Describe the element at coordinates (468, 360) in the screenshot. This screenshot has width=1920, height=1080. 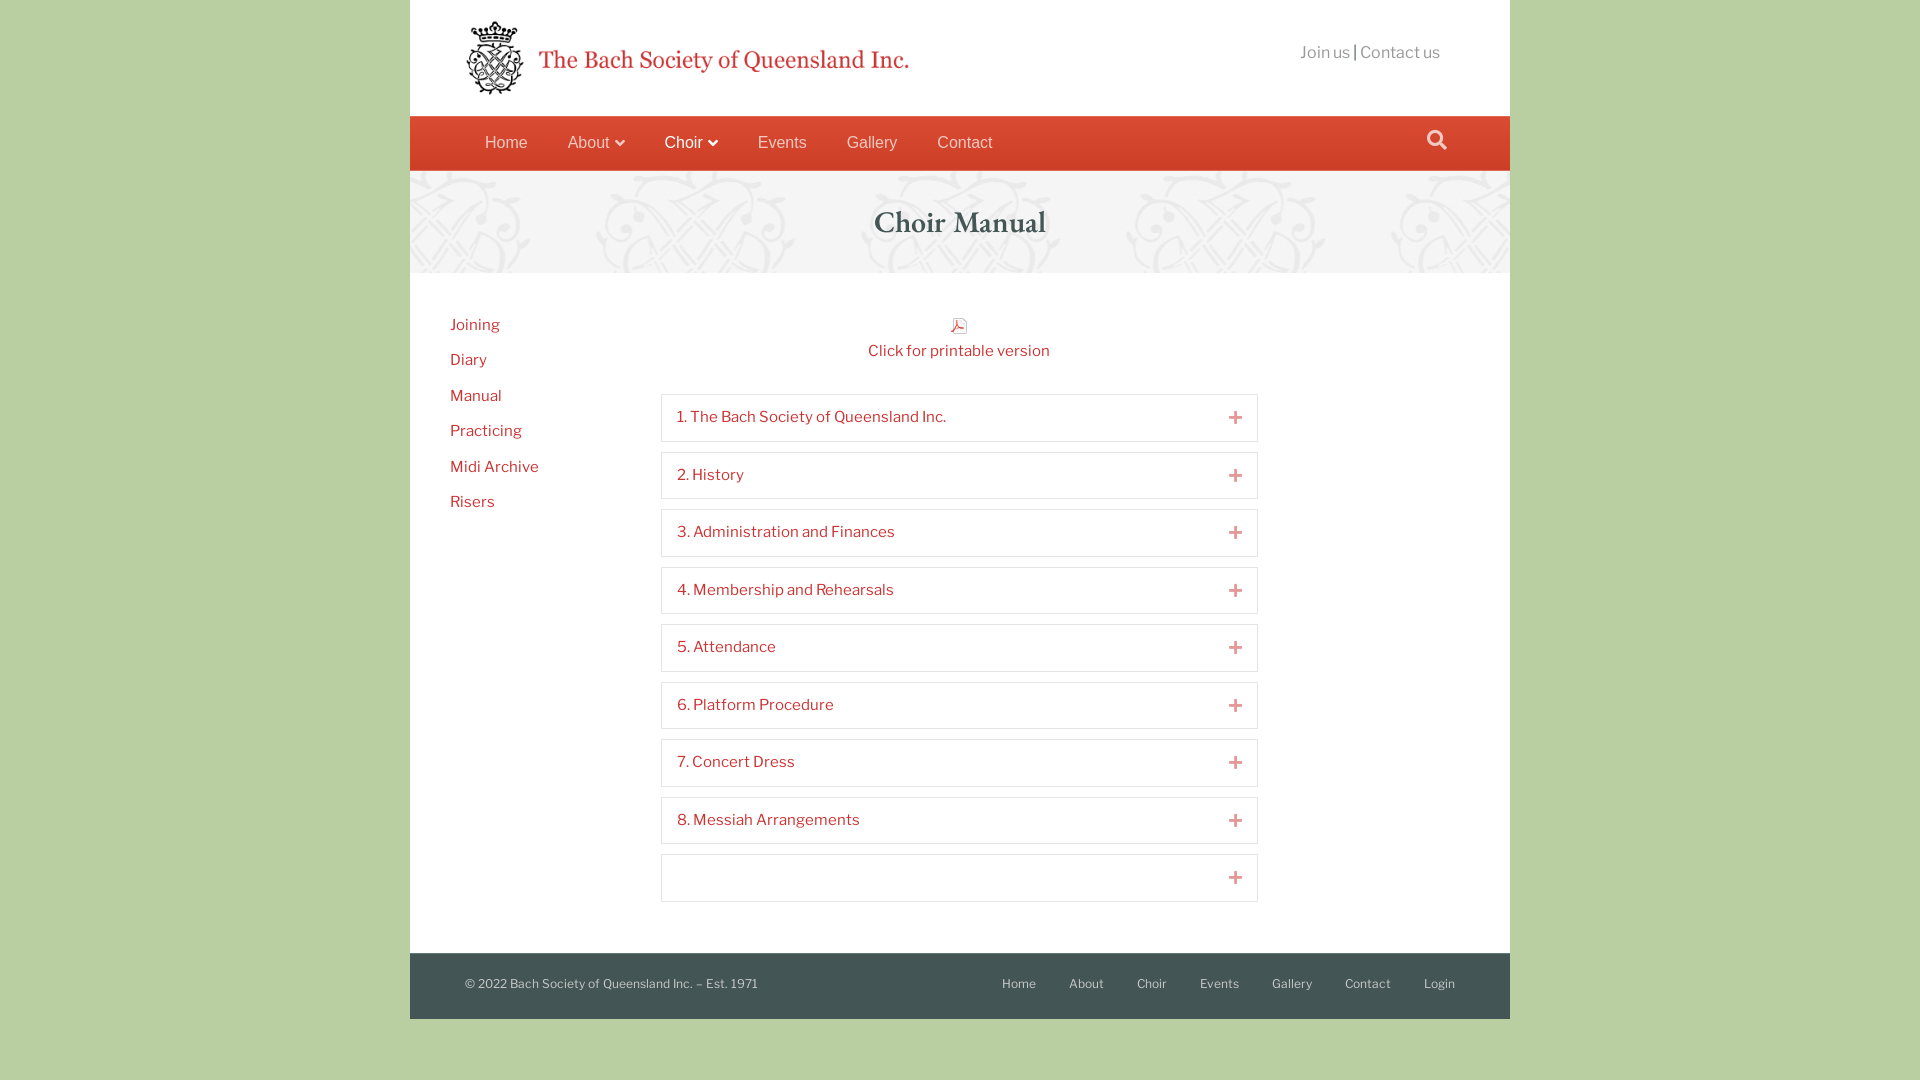
I see `Diary` at that location.